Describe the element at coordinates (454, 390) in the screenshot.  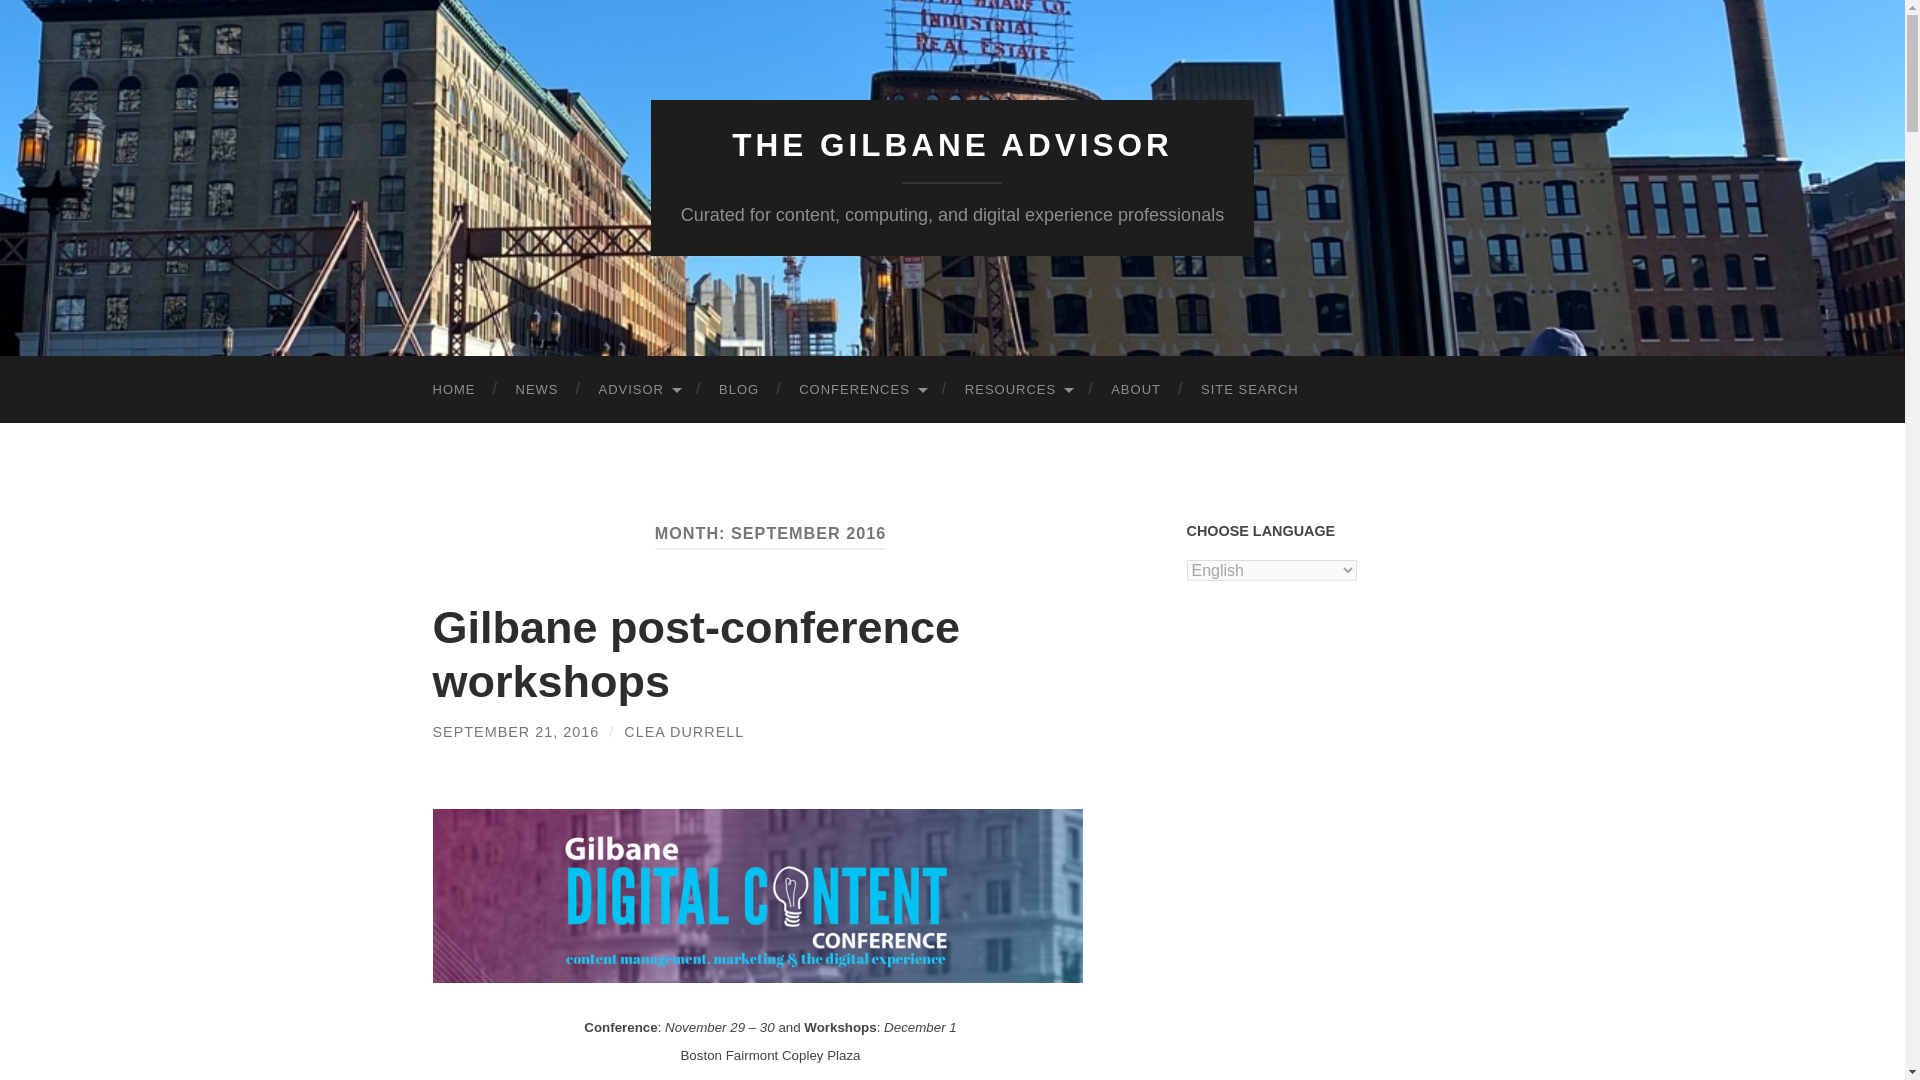
I see `HOME` at that location.